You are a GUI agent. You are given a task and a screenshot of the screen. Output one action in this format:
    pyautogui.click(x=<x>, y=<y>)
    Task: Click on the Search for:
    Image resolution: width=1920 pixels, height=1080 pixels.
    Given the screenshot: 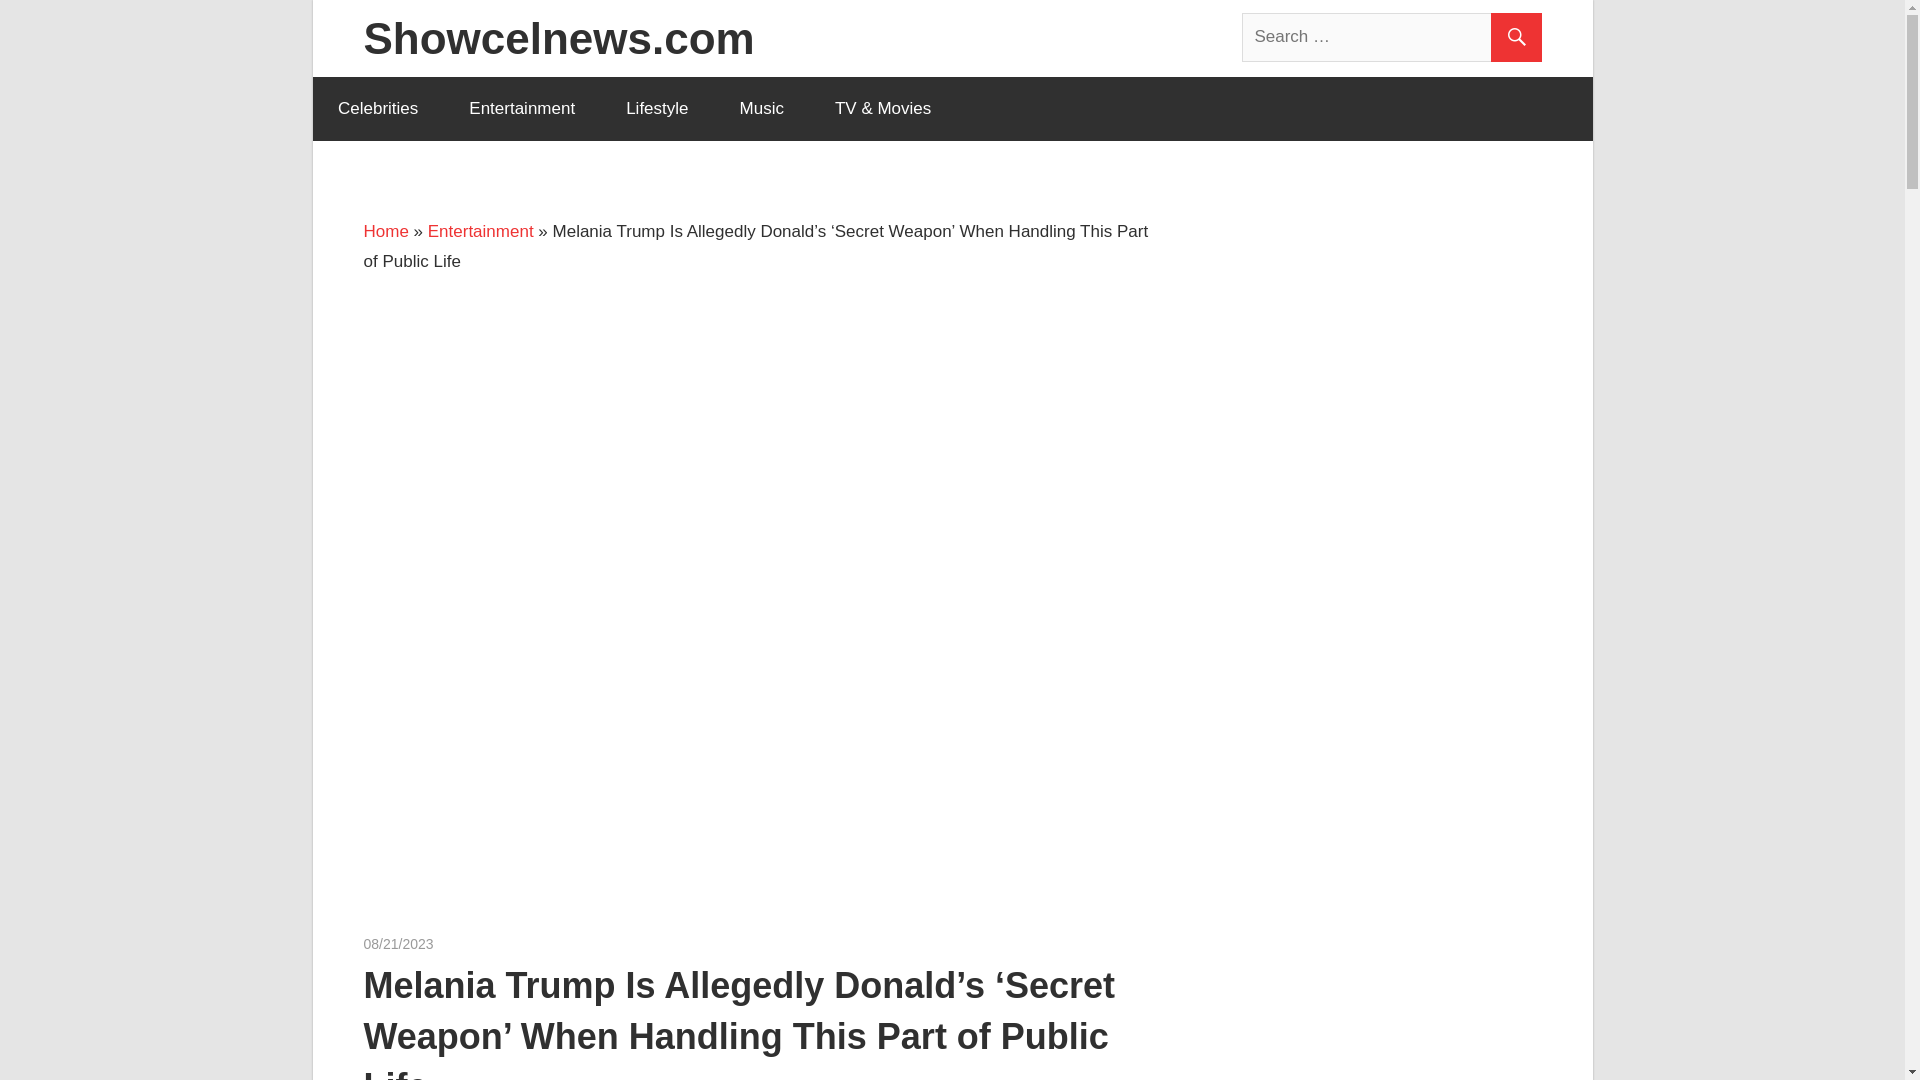 What is the action you would take?
    pyautogui.click(x=1392, y=36)
    